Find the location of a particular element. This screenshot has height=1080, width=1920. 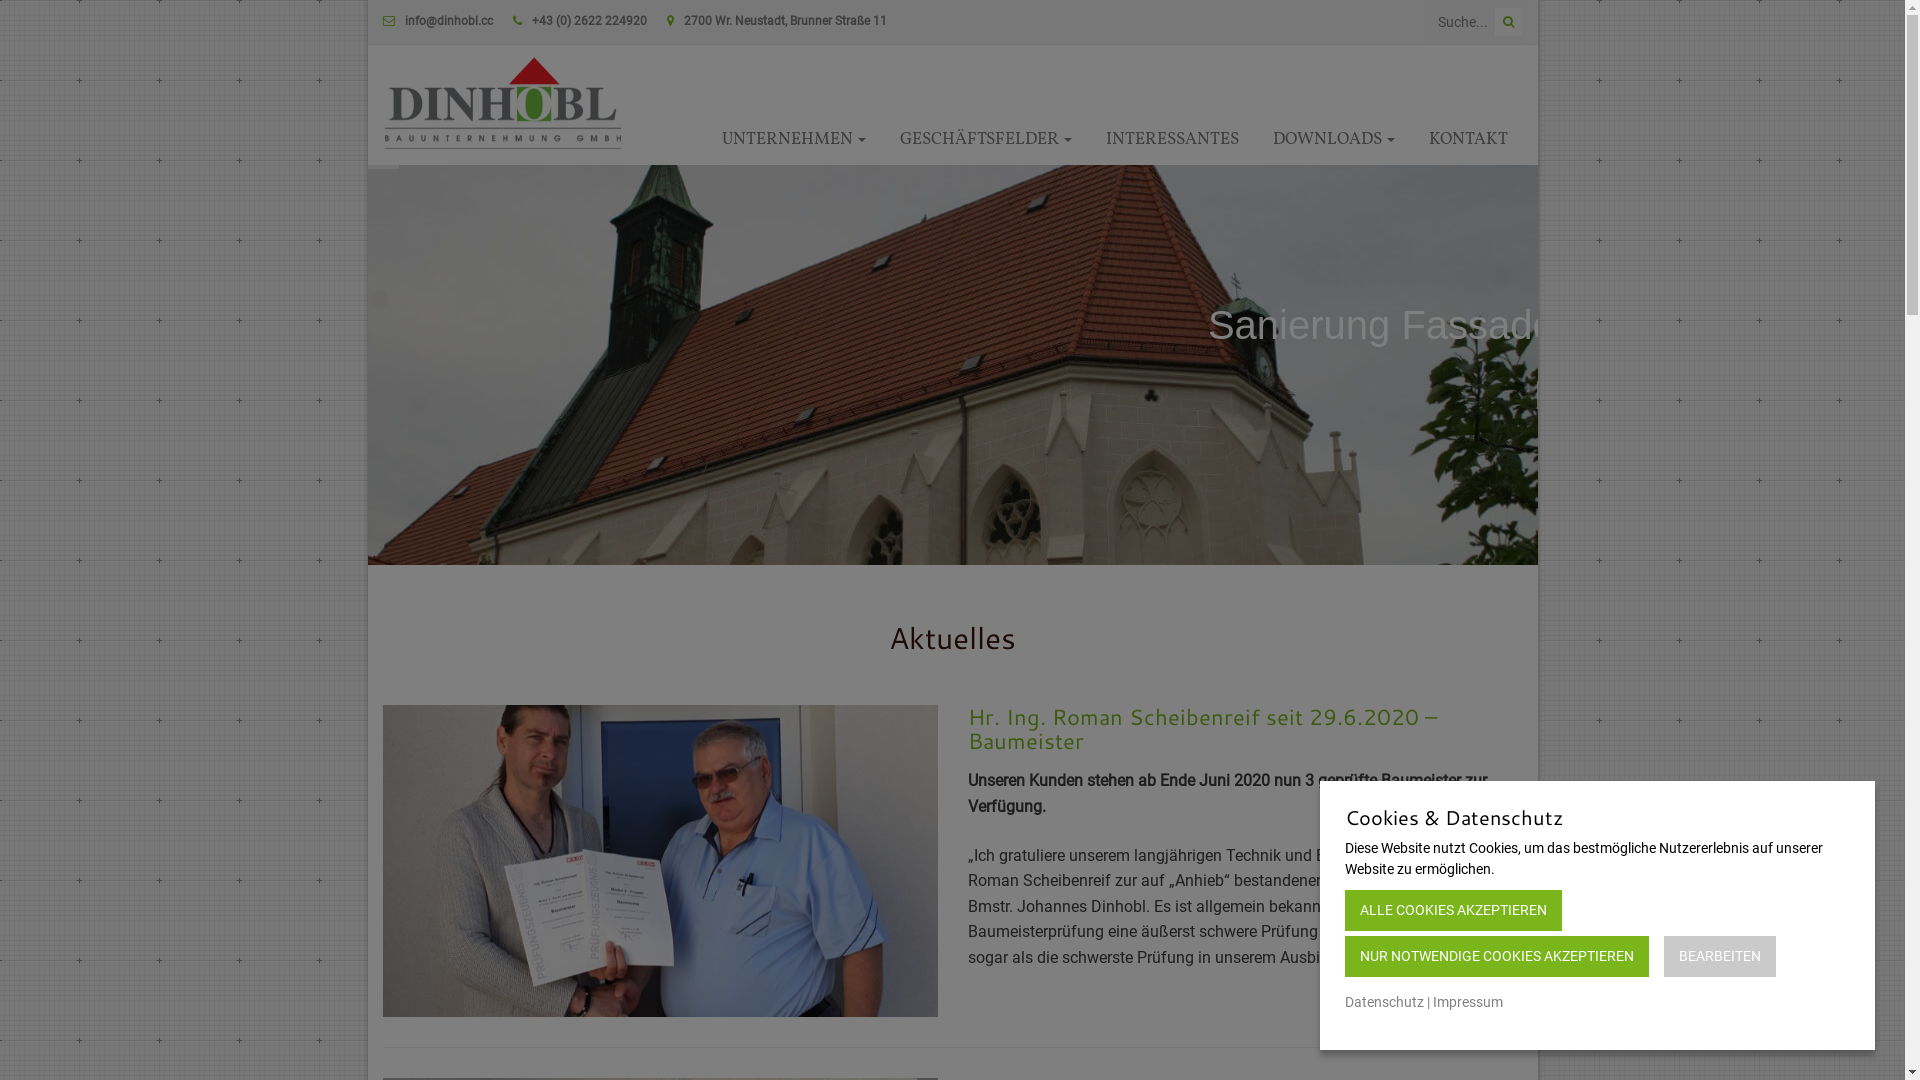

NUR NOTWENDIGE COOKIES AKZEPTIEREN is located at coordinates (1497, 956).